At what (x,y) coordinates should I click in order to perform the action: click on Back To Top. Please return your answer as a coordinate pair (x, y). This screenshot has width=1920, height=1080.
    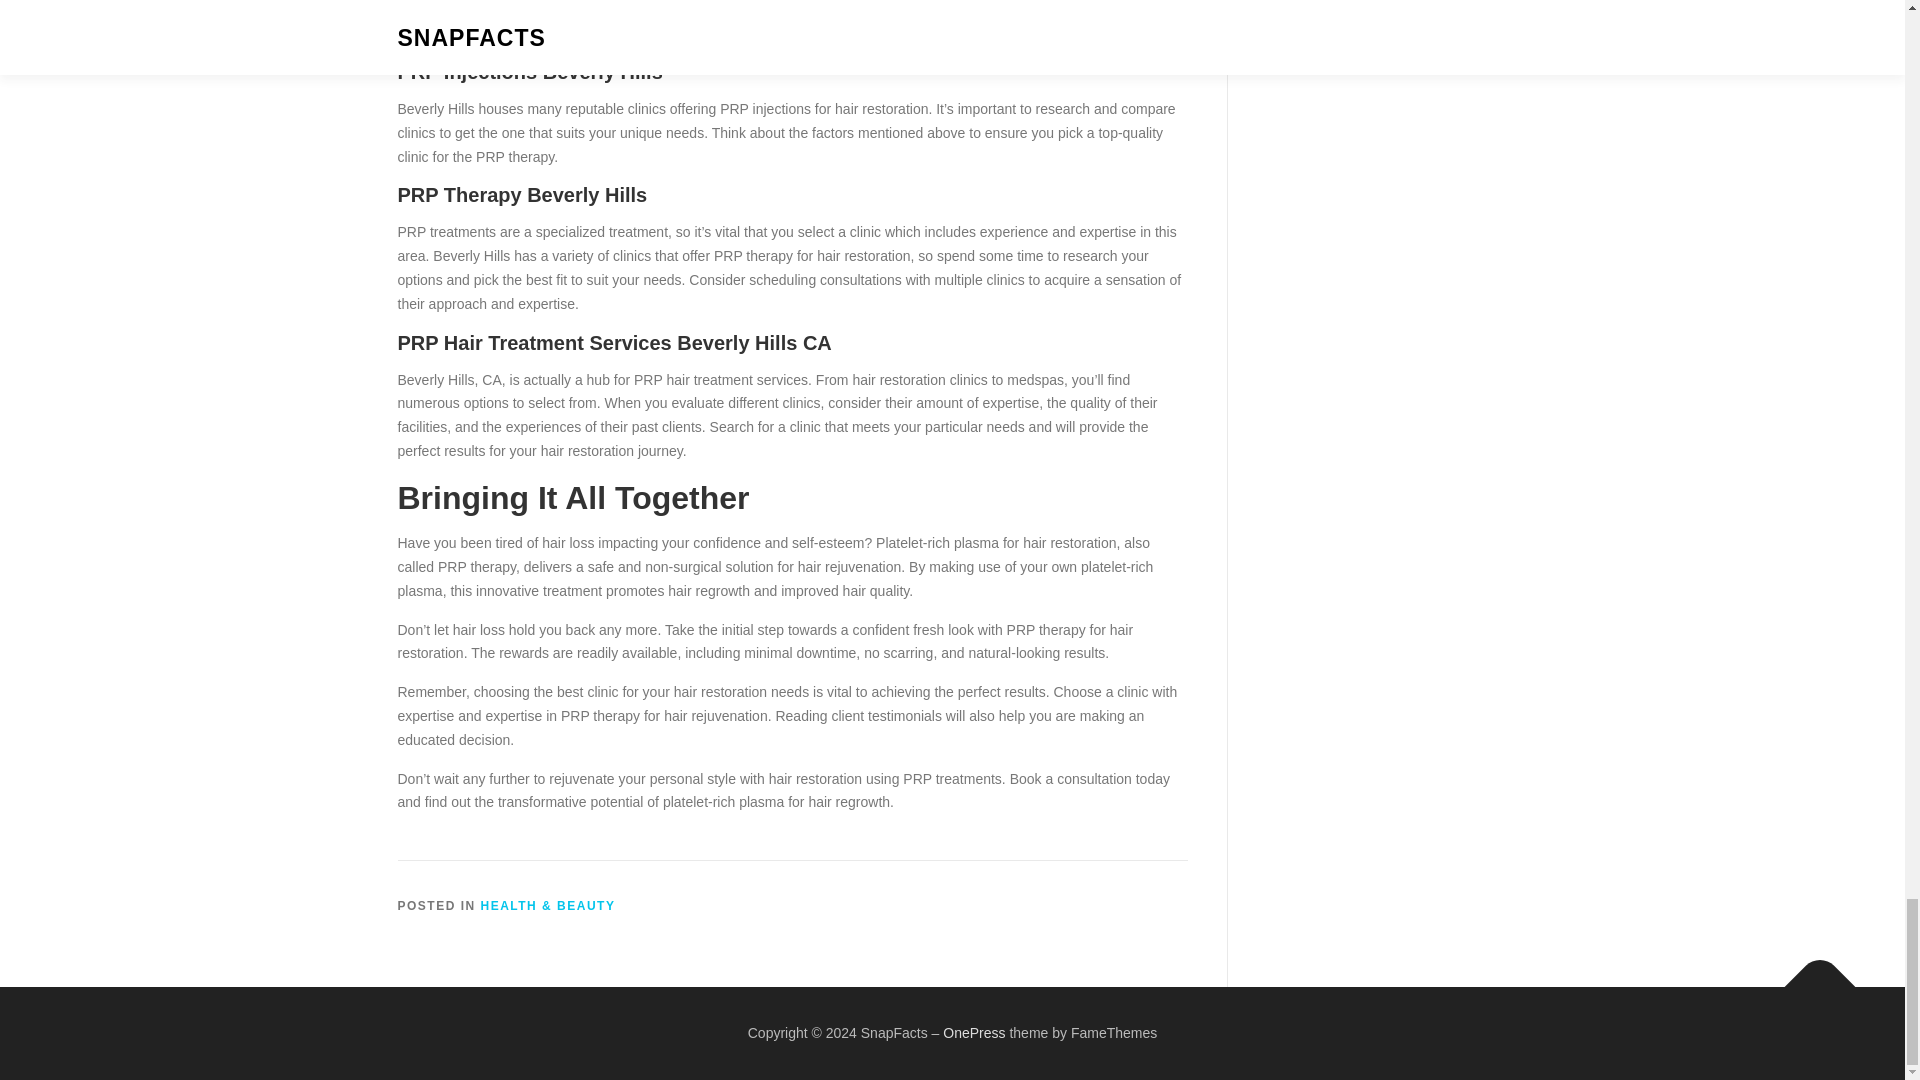
    Looking at the image, I should click on (1810, 976).